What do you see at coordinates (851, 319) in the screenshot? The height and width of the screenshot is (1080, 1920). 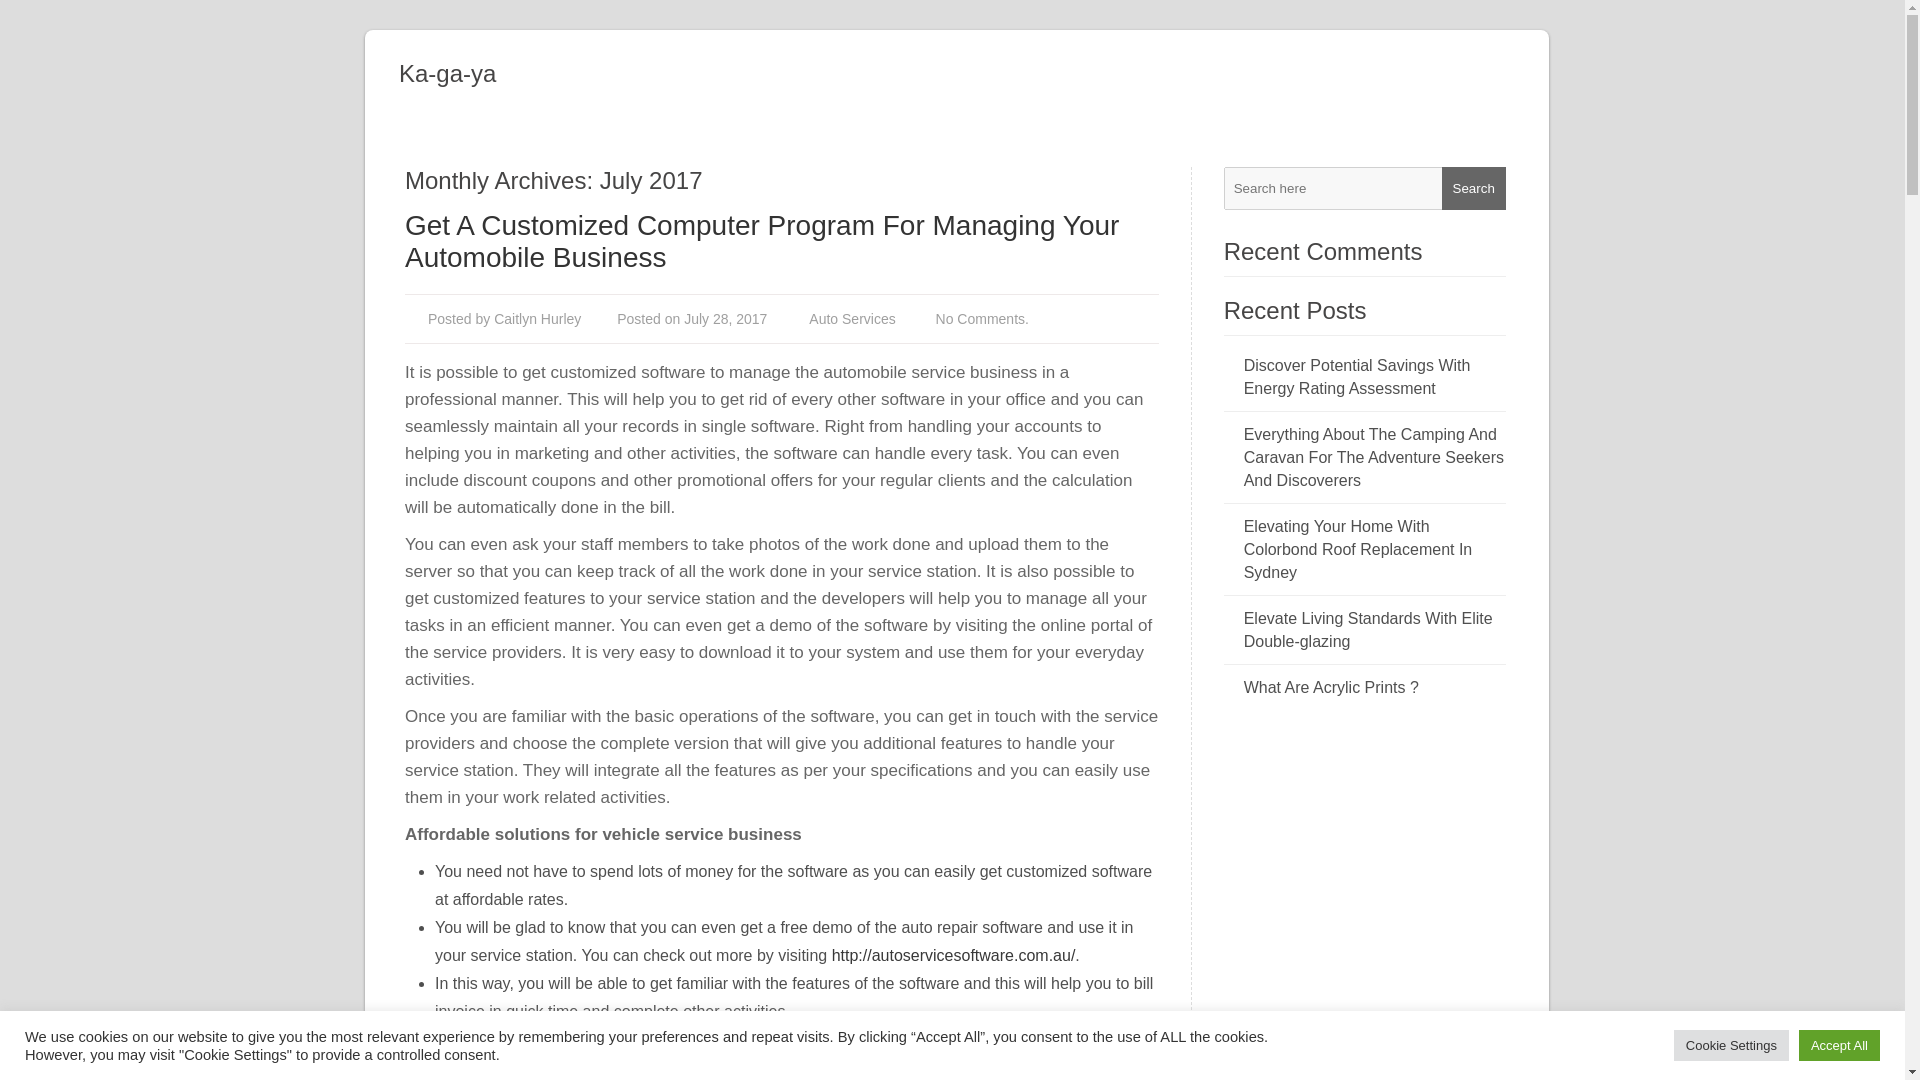 I see `Auto Services` at bounding box center [851, 319].